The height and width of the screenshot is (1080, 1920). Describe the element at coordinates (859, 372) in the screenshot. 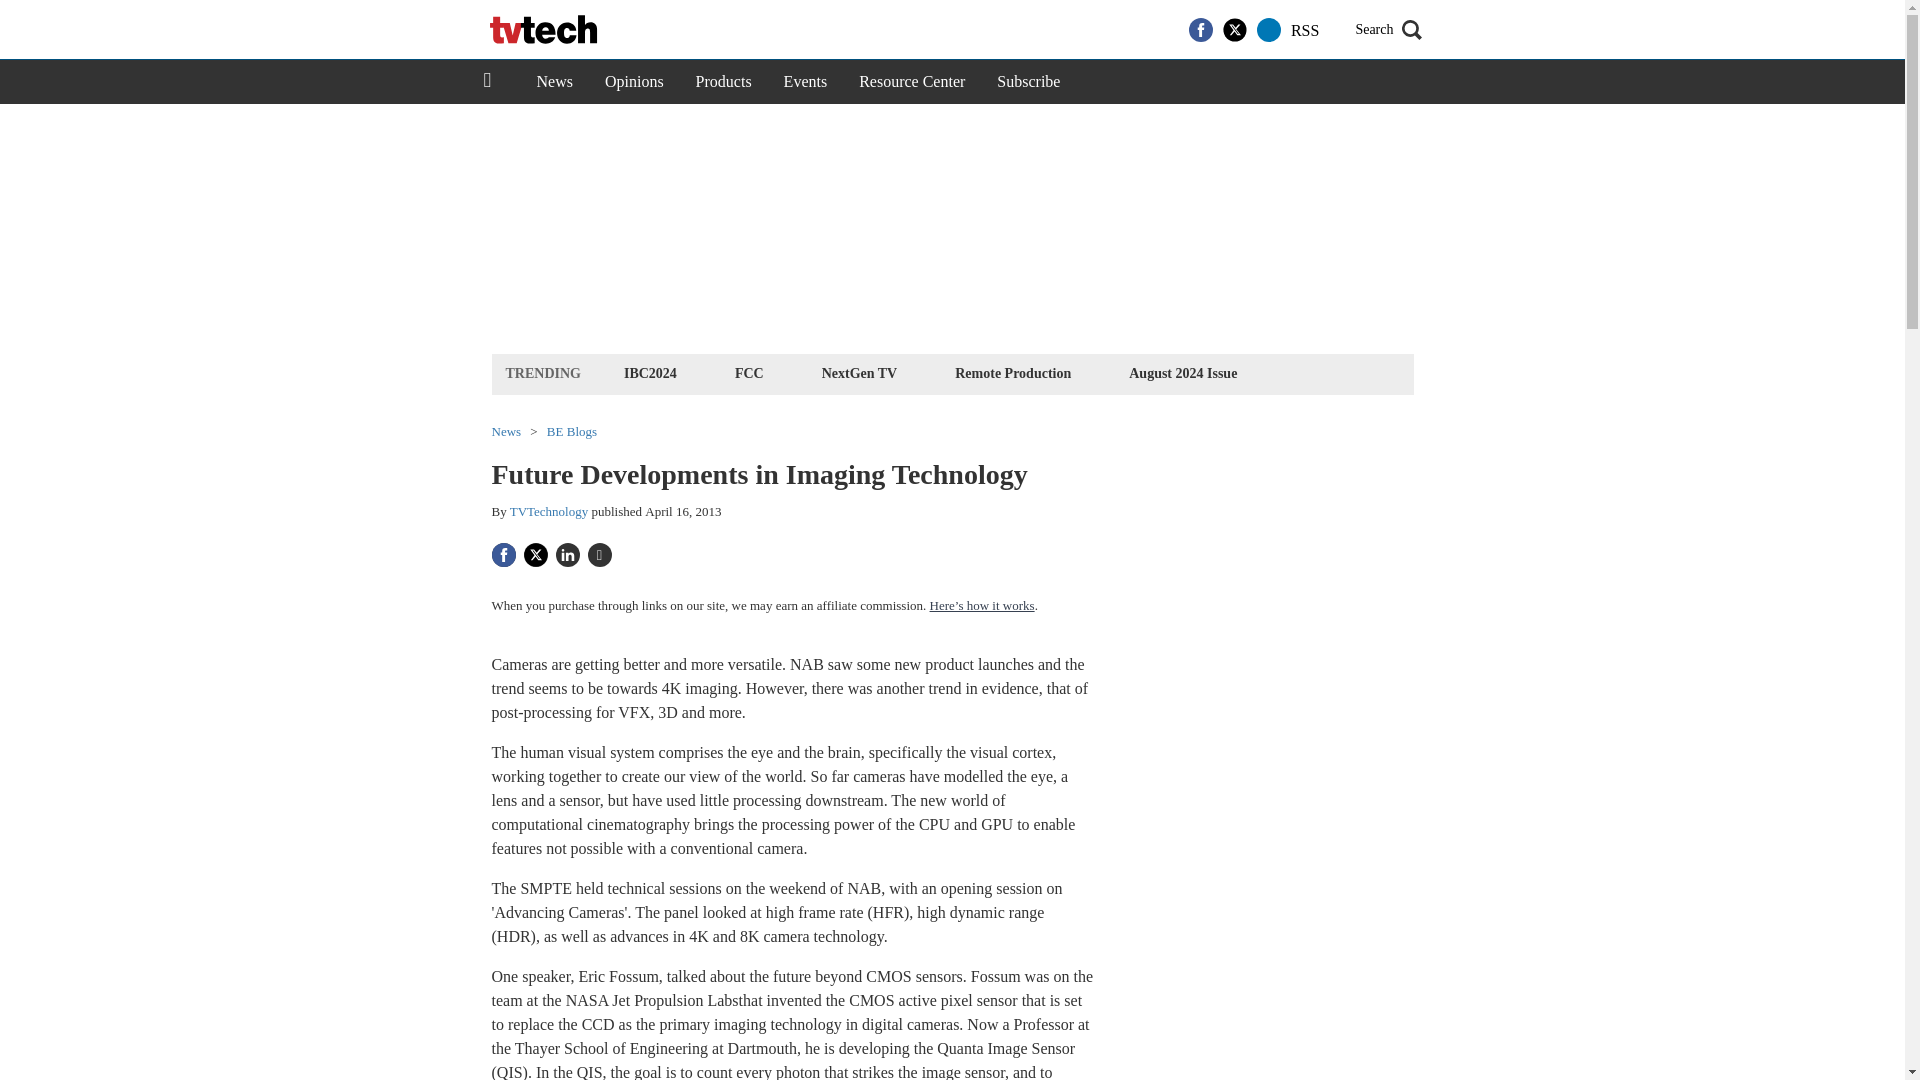

I see `NextGen TV` at that location.